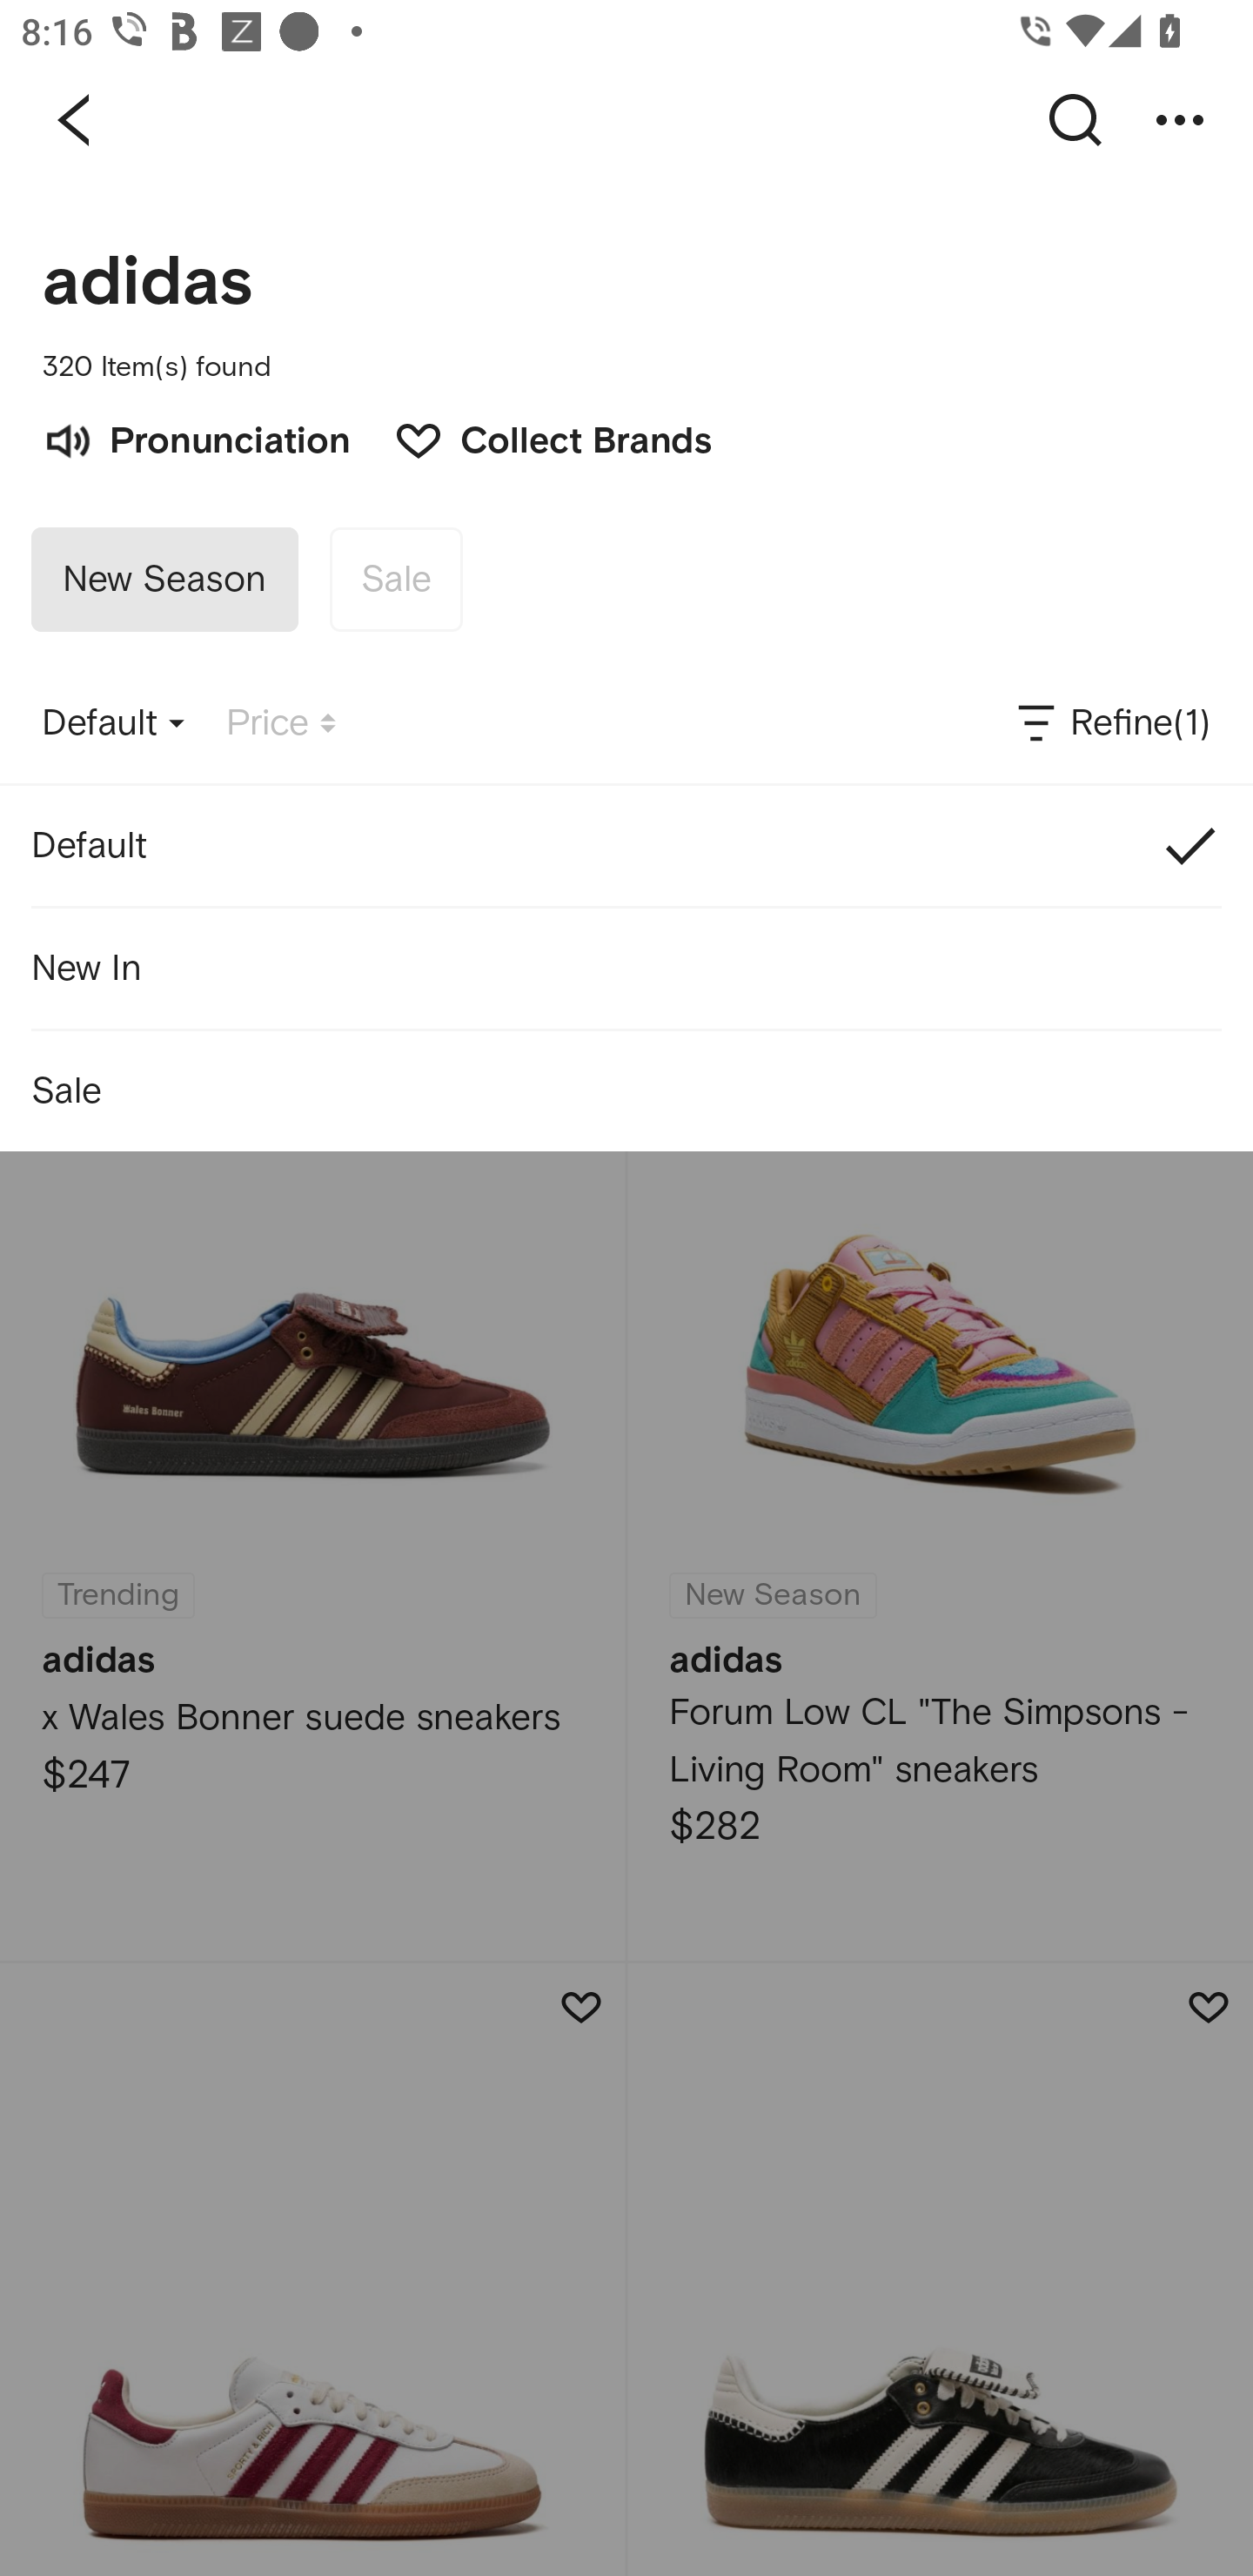  Describe the element at coordinates (196, 438) in the screenshot. I see `Pronunciation` at that location.